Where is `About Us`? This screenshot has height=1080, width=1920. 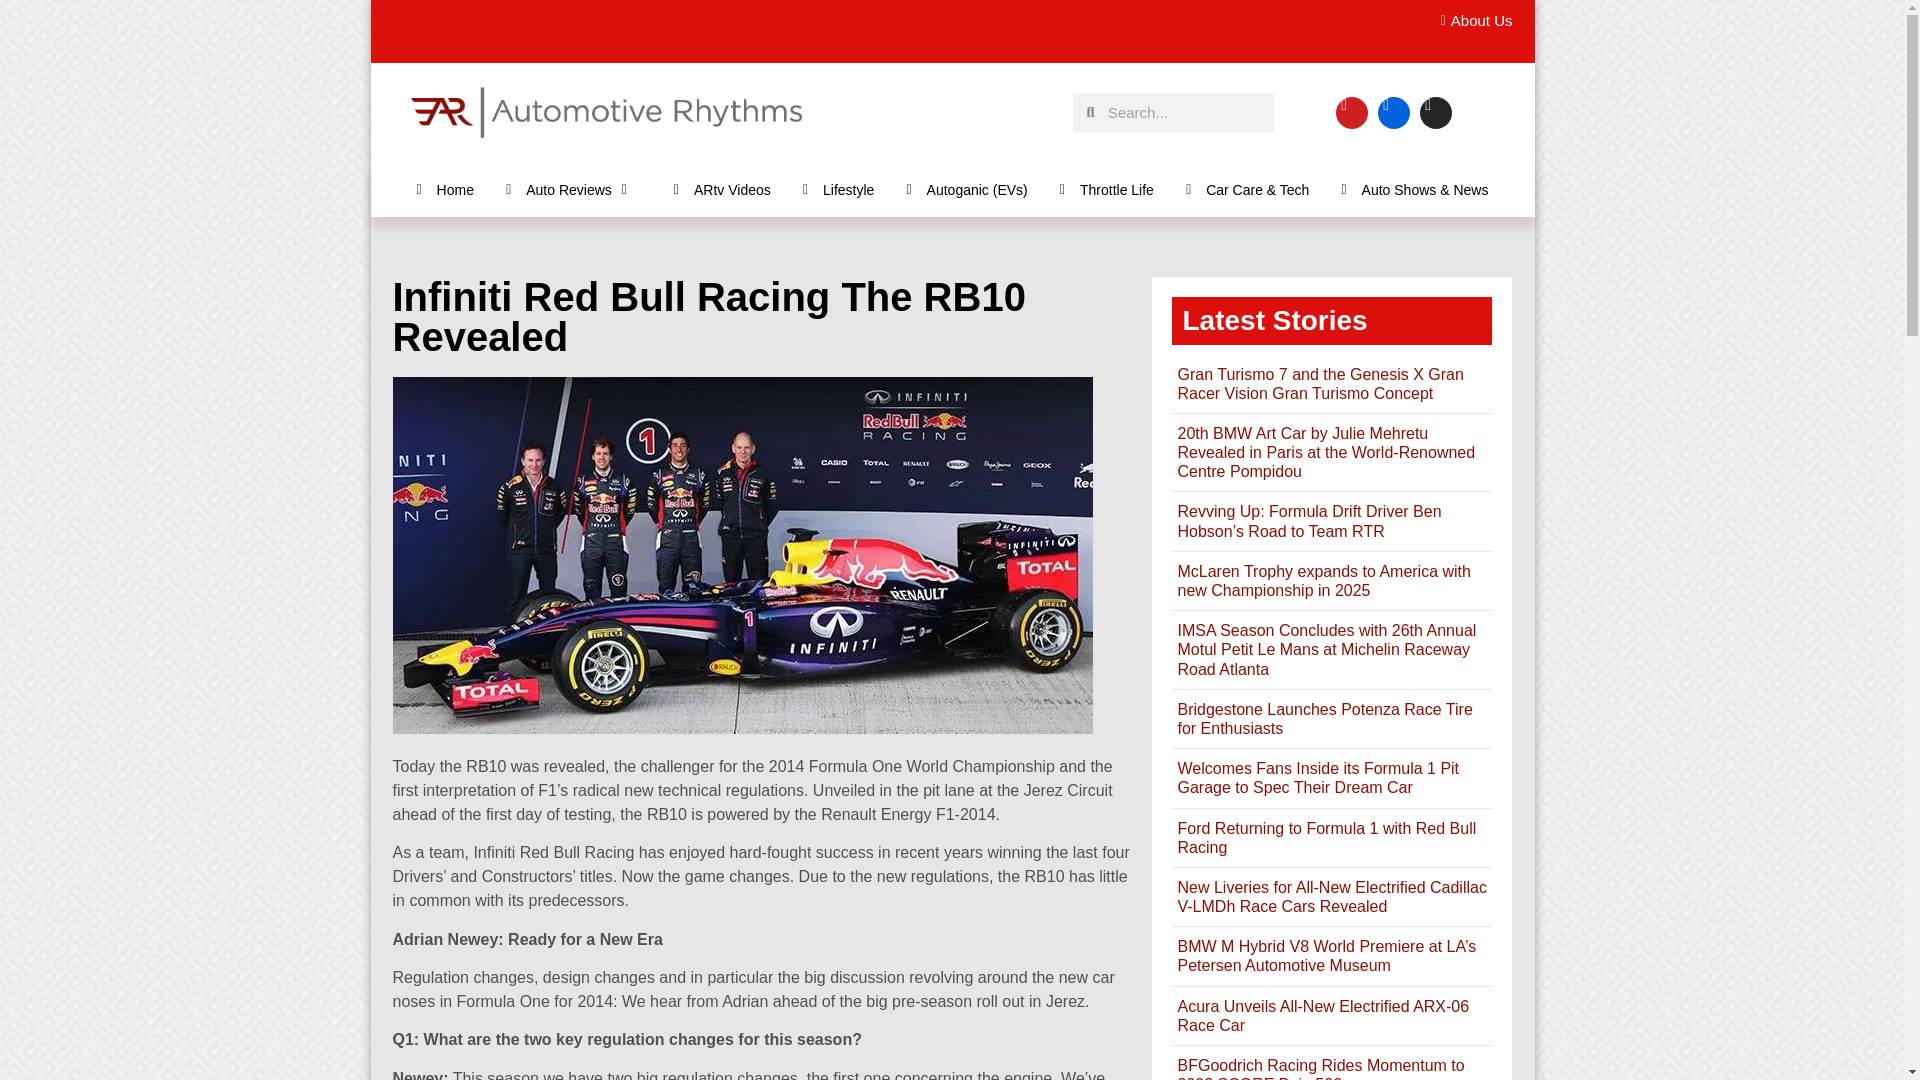
About Us is located at coordinates (1470, 21).